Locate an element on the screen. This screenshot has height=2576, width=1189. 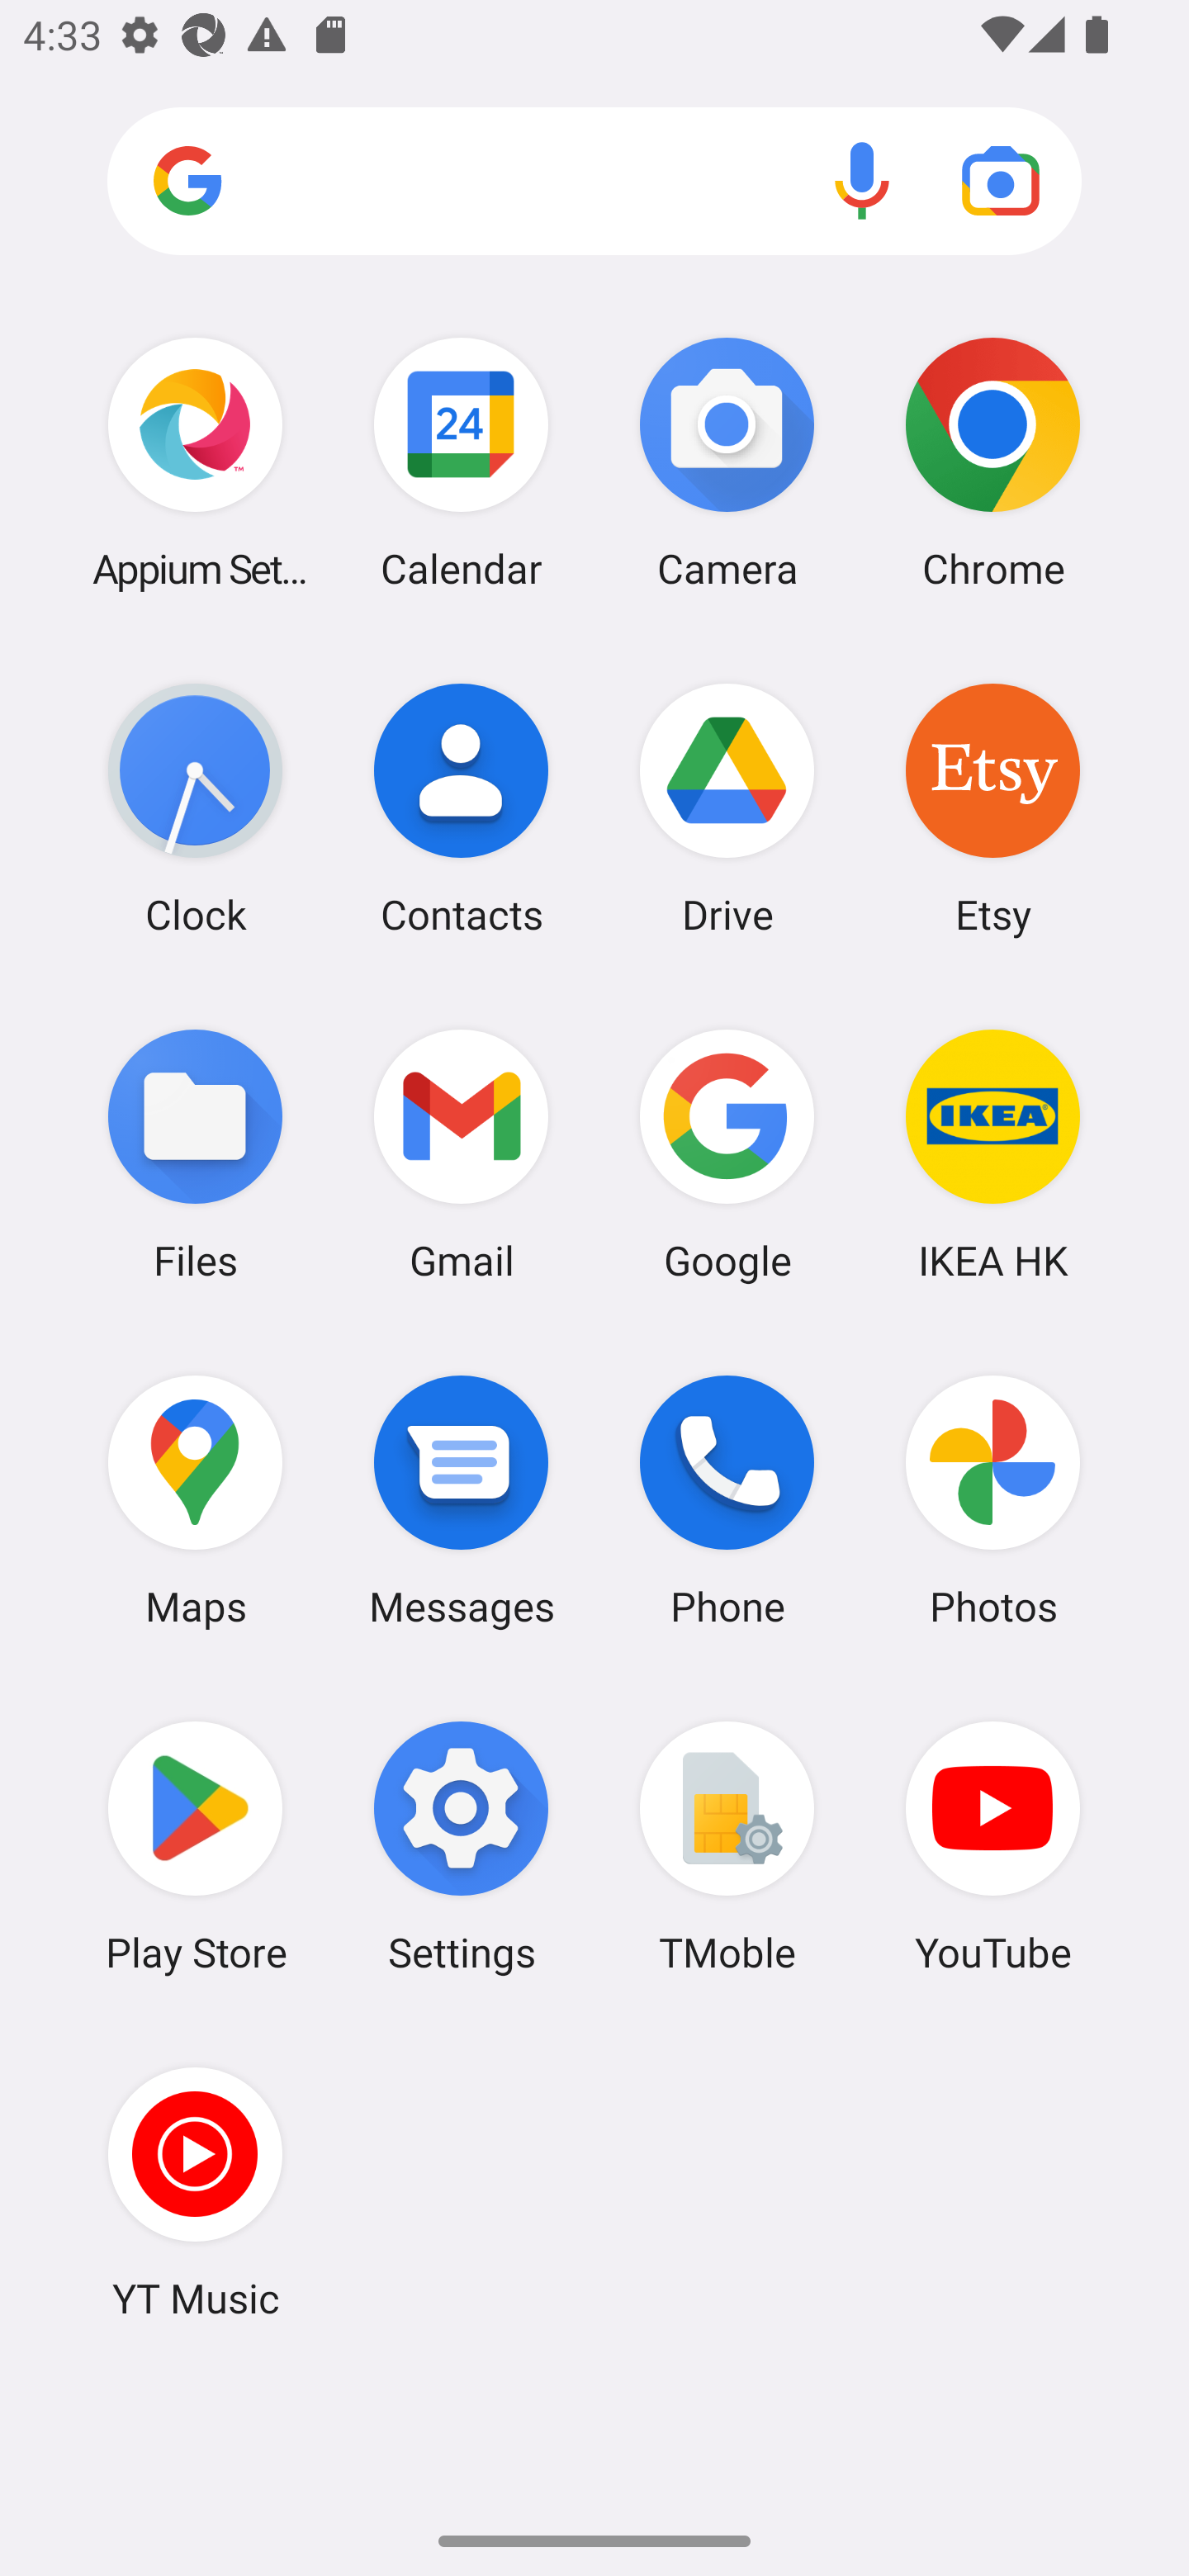
Camera is located at coordinates (727, 462).